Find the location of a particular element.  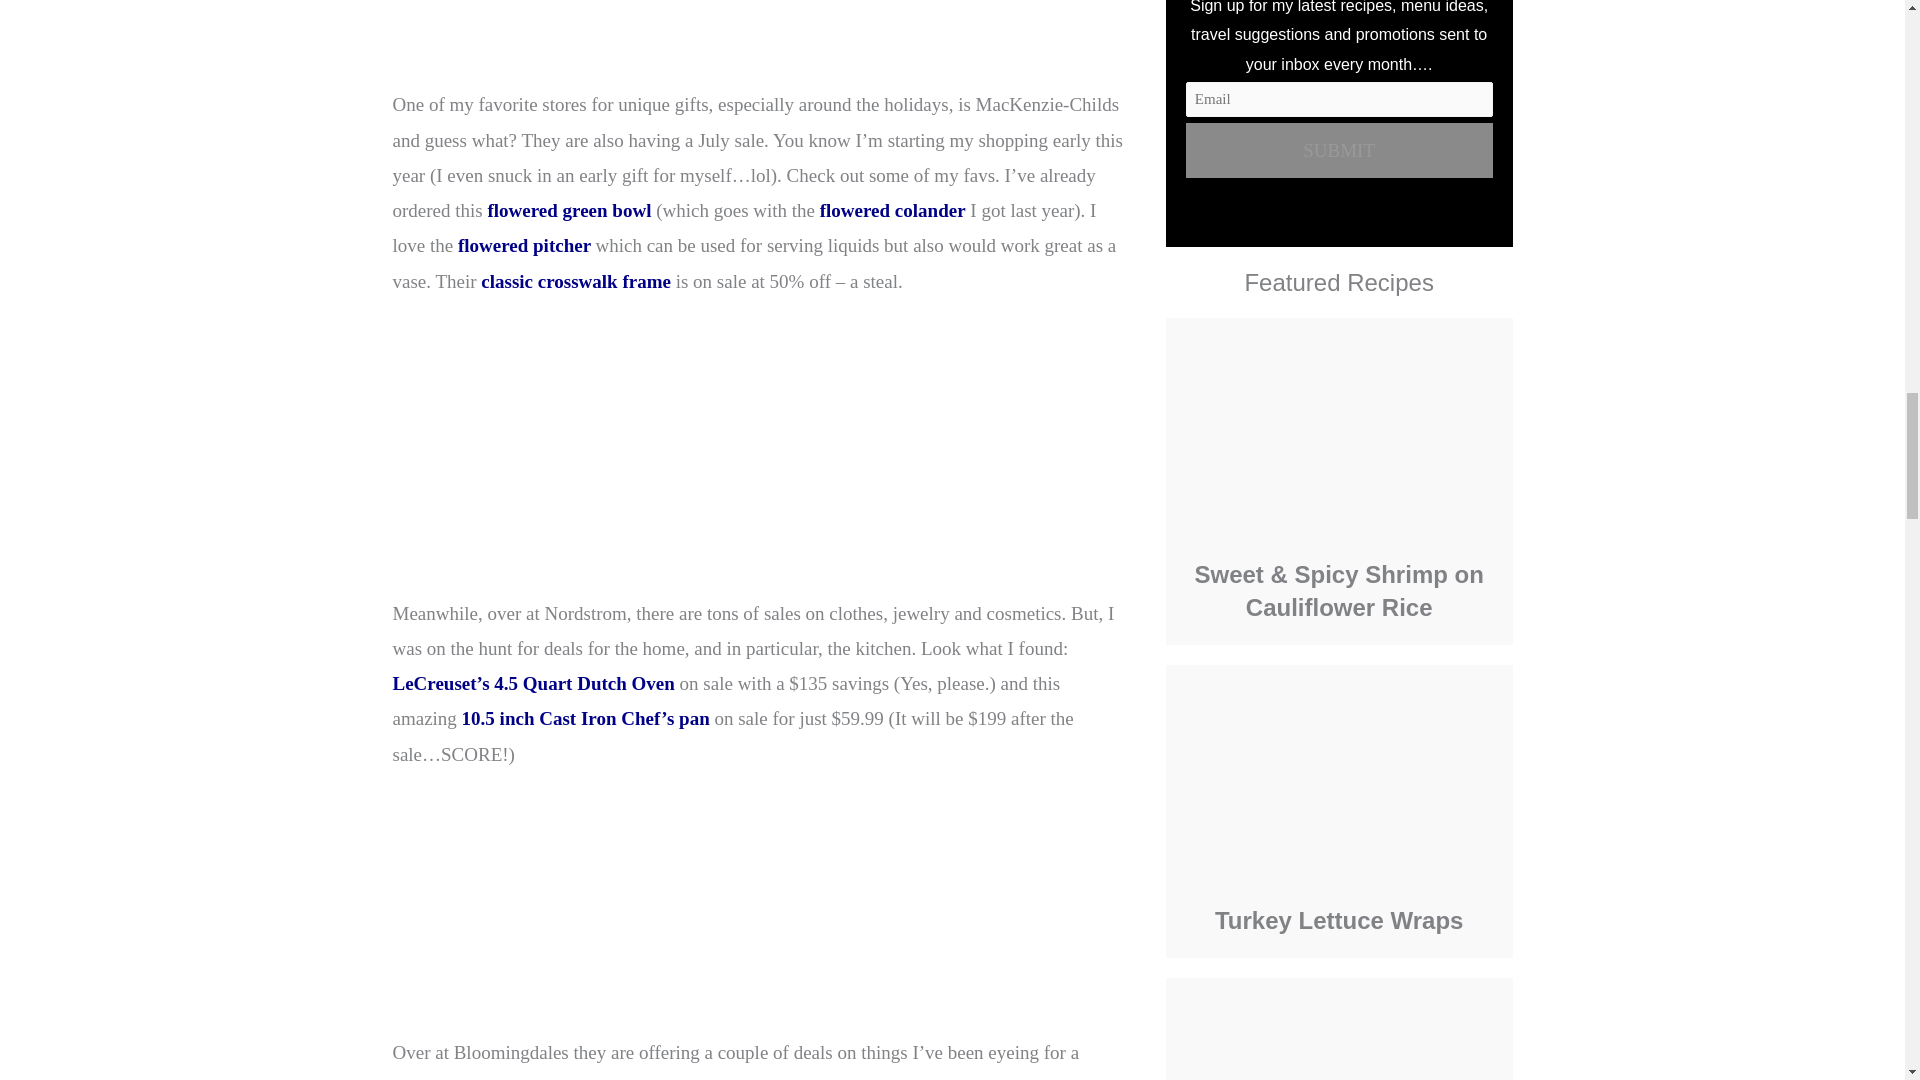

Submit is located at coordinates (1340, 150).